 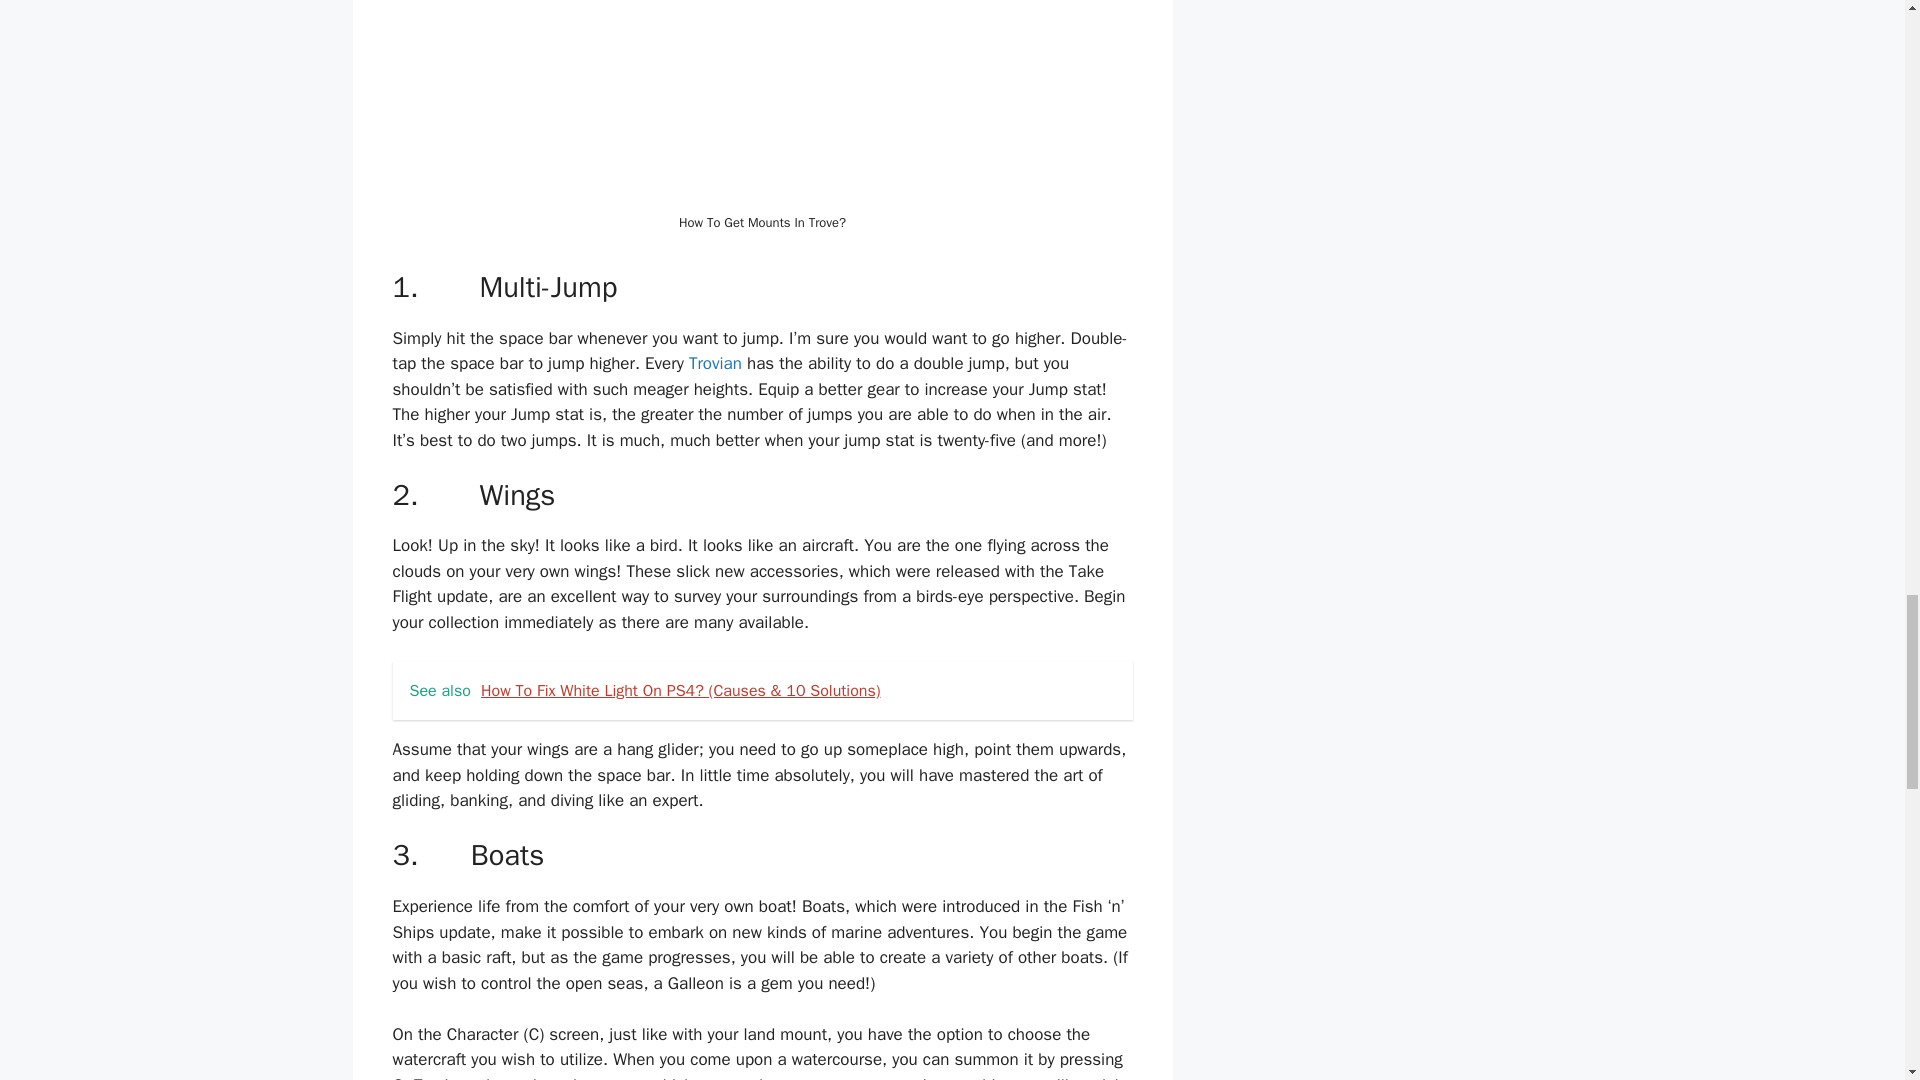 I want to click on How To Get Mounts In Trove?, so click(x=762, y=103).